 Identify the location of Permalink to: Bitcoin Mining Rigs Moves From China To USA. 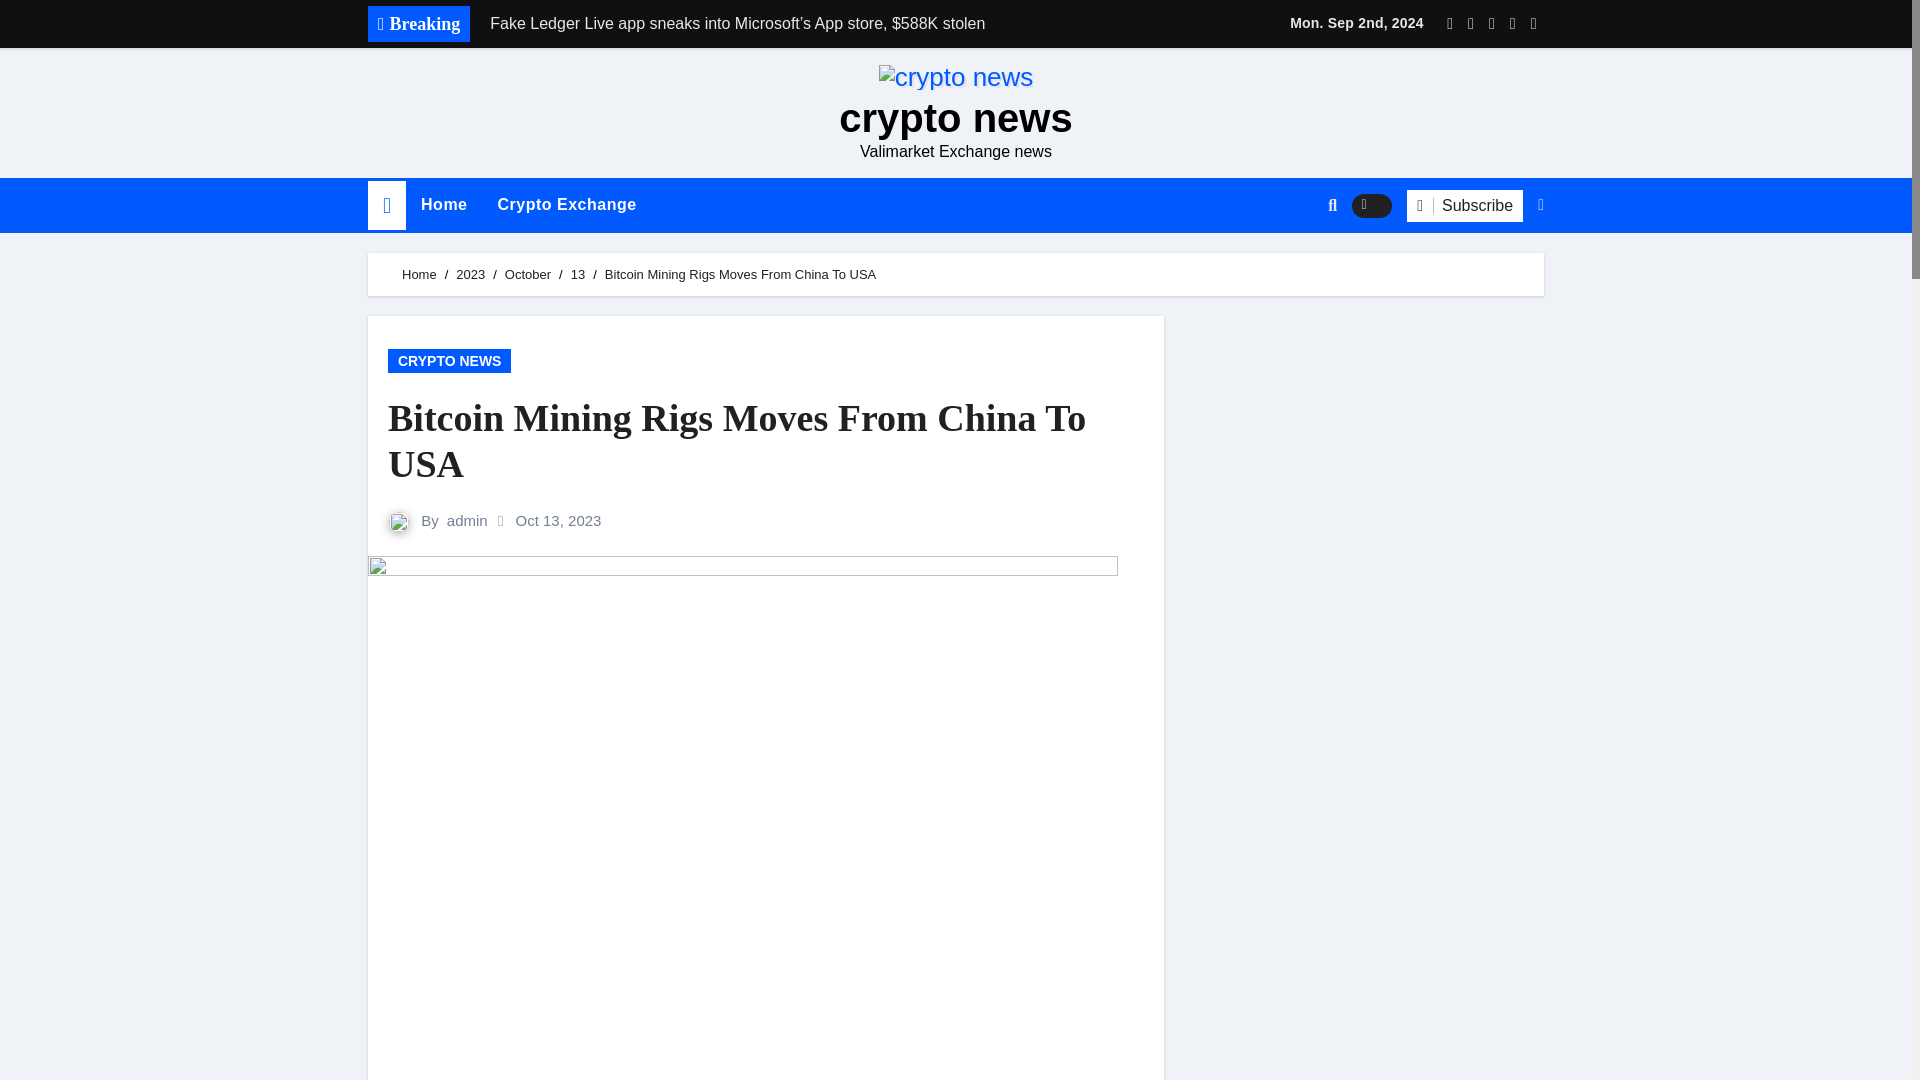
(736, 440).